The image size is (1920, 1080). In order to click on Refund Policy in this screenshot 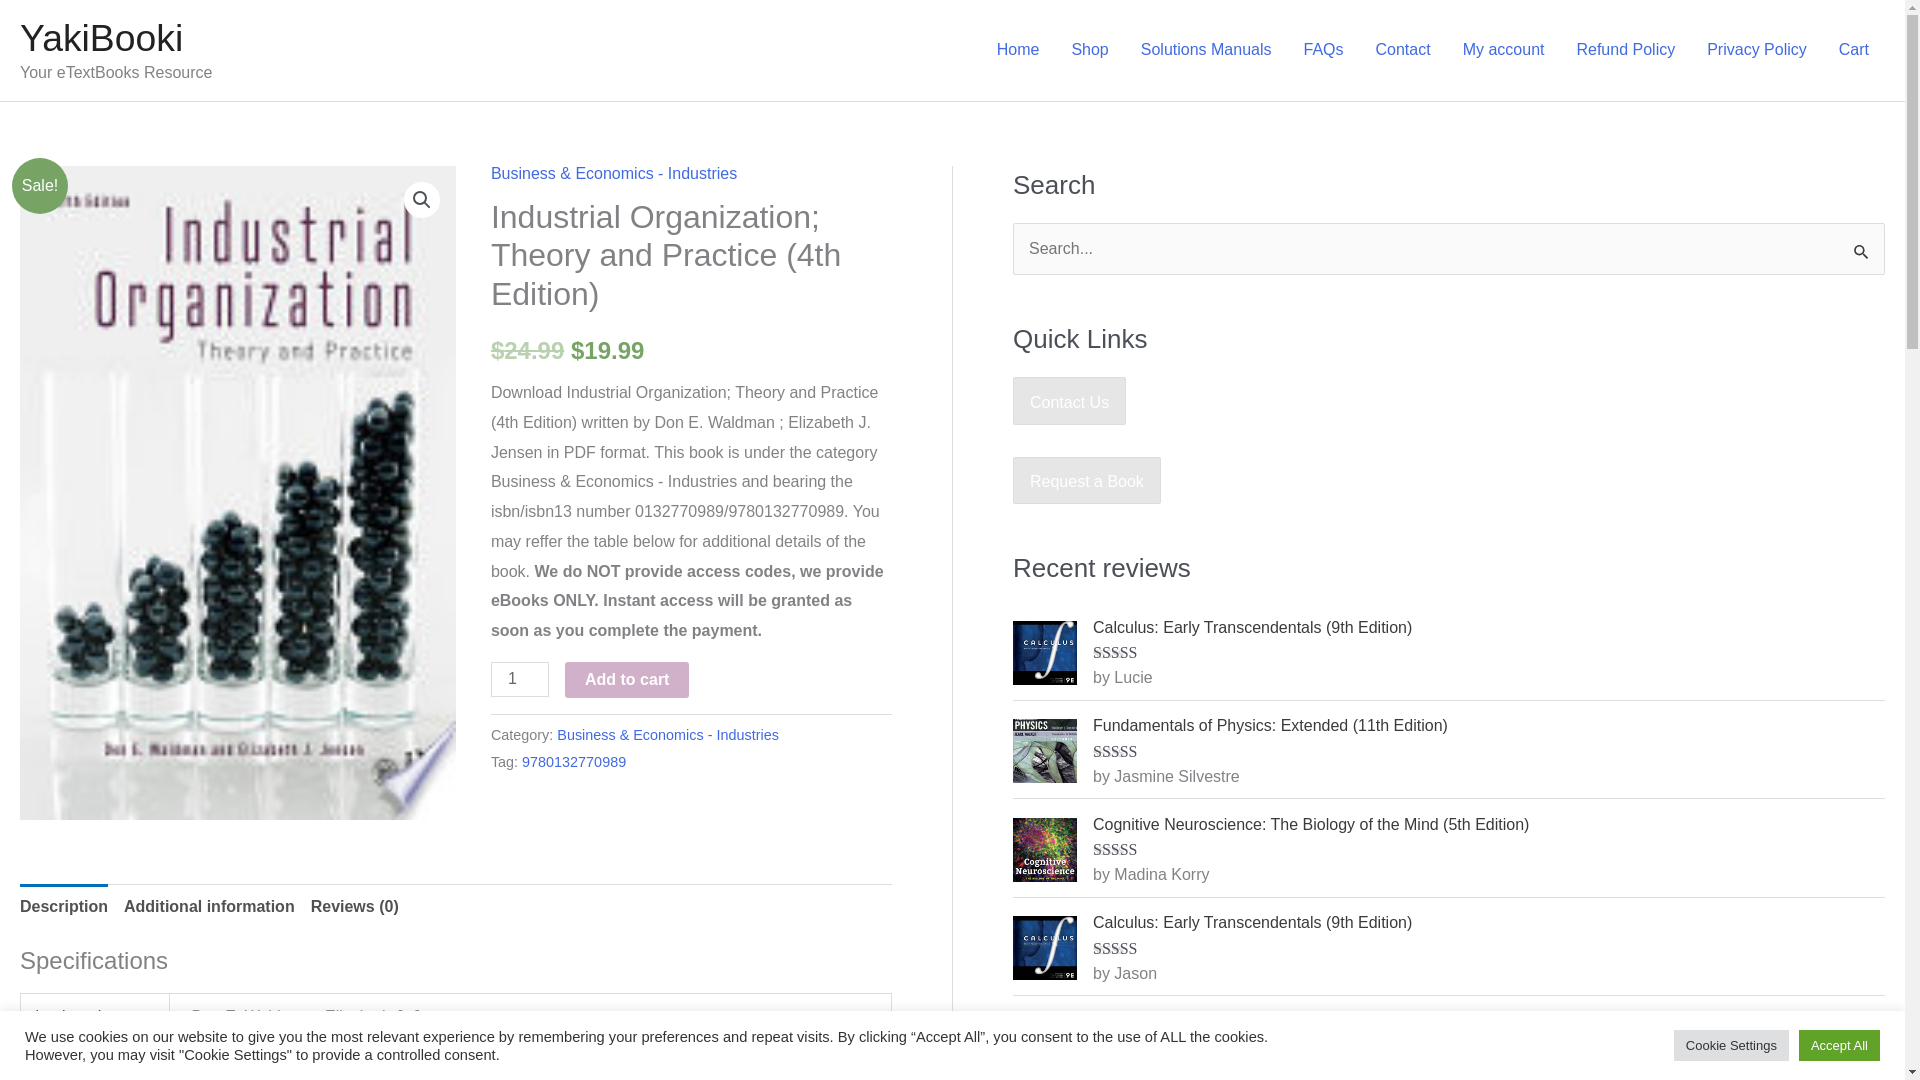, I will do `click(1625, 50)`.